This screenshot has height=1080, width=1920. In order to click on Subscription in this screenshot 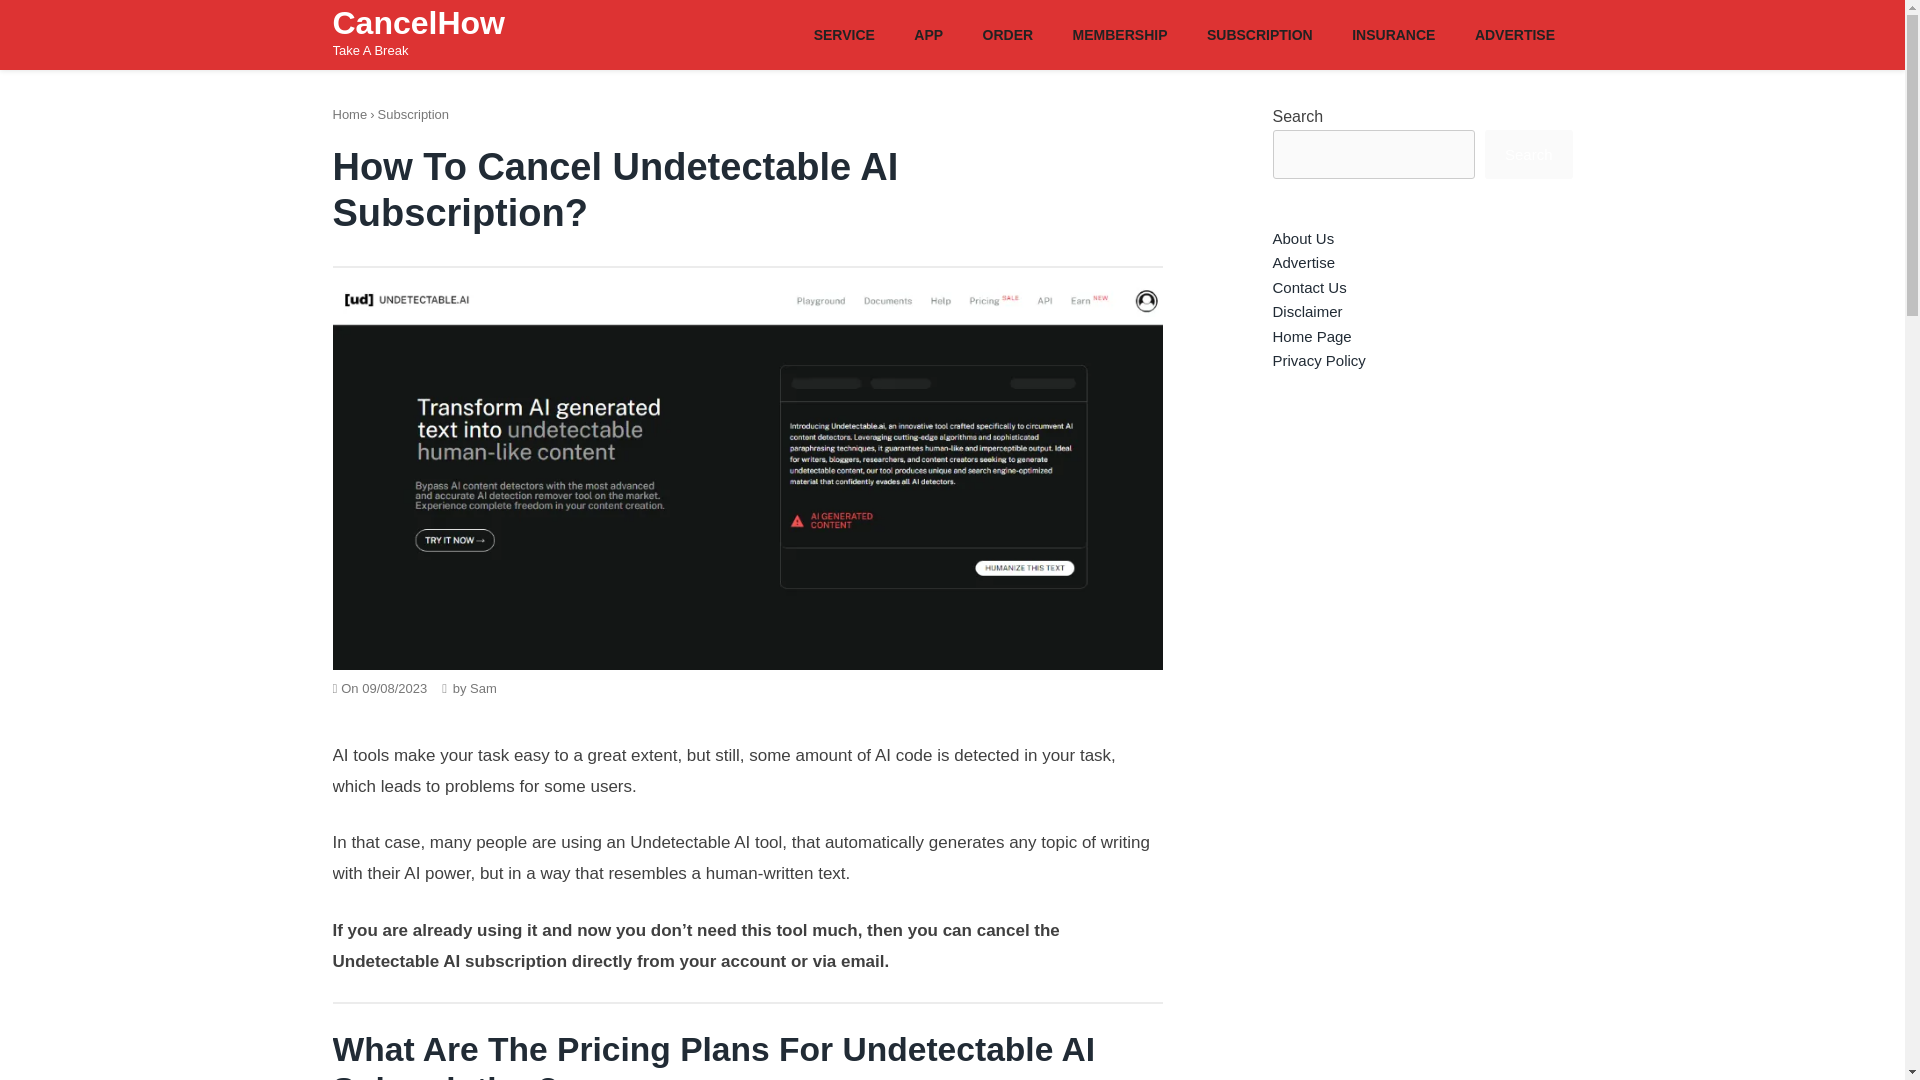, I will do `click(414, 114)`.